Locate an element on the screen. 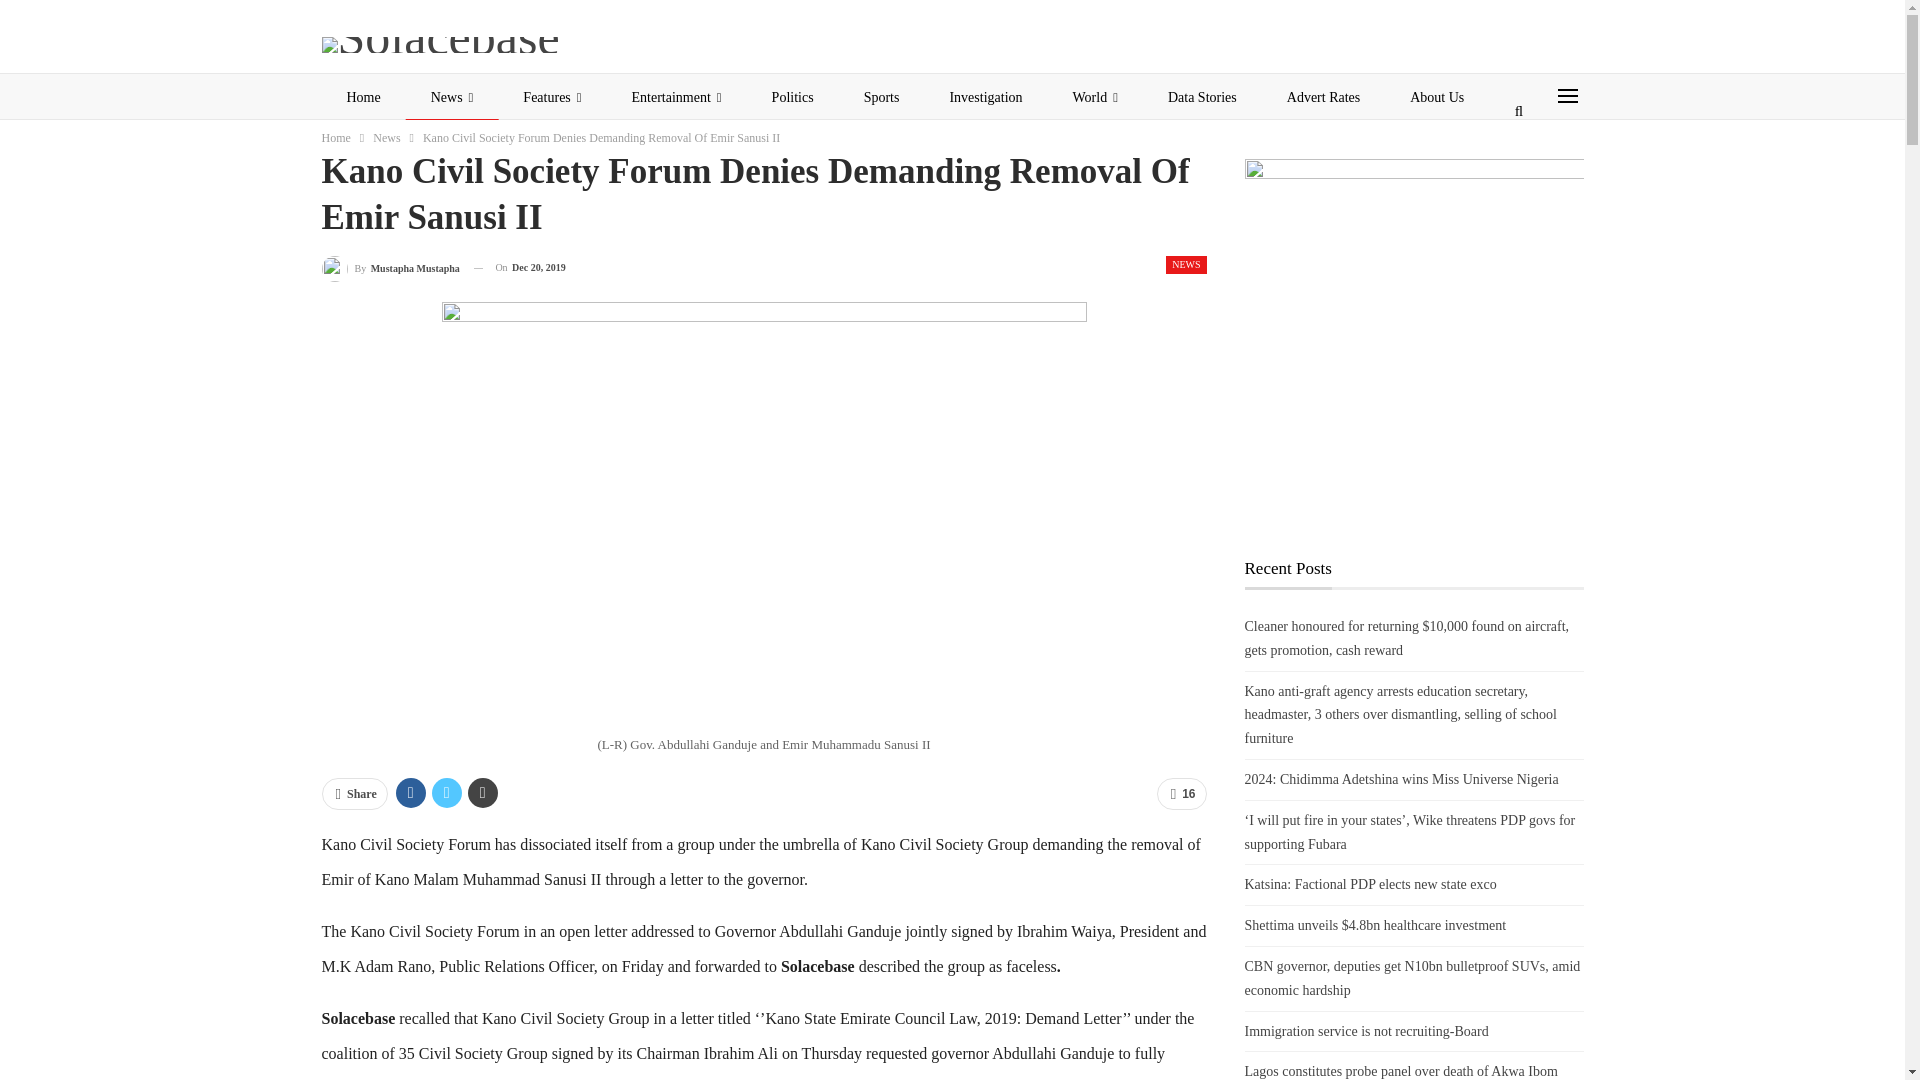  Home is located at coordinates (336, 138).